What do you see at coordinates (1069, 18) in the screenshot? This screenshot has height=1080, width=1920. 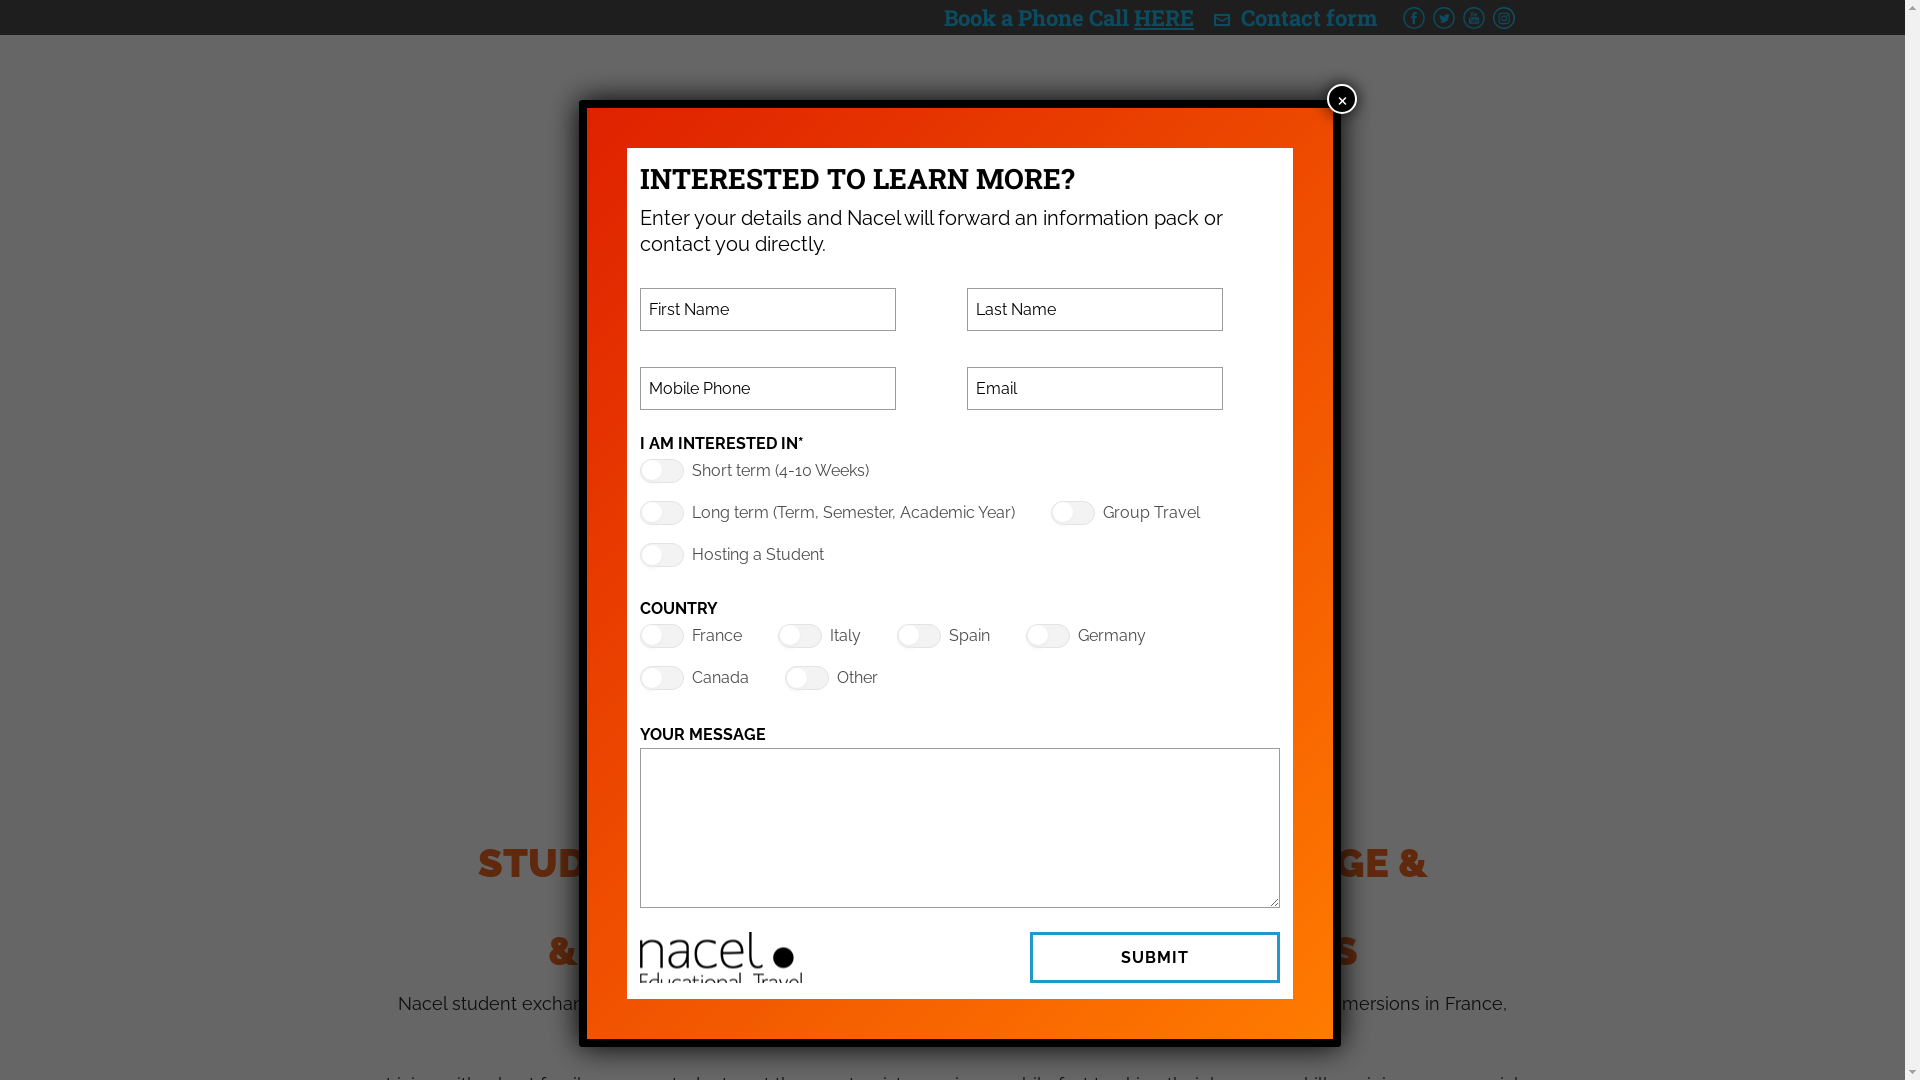 I see `Book a Phone Call HERE` at bounding box center [1069, 18].